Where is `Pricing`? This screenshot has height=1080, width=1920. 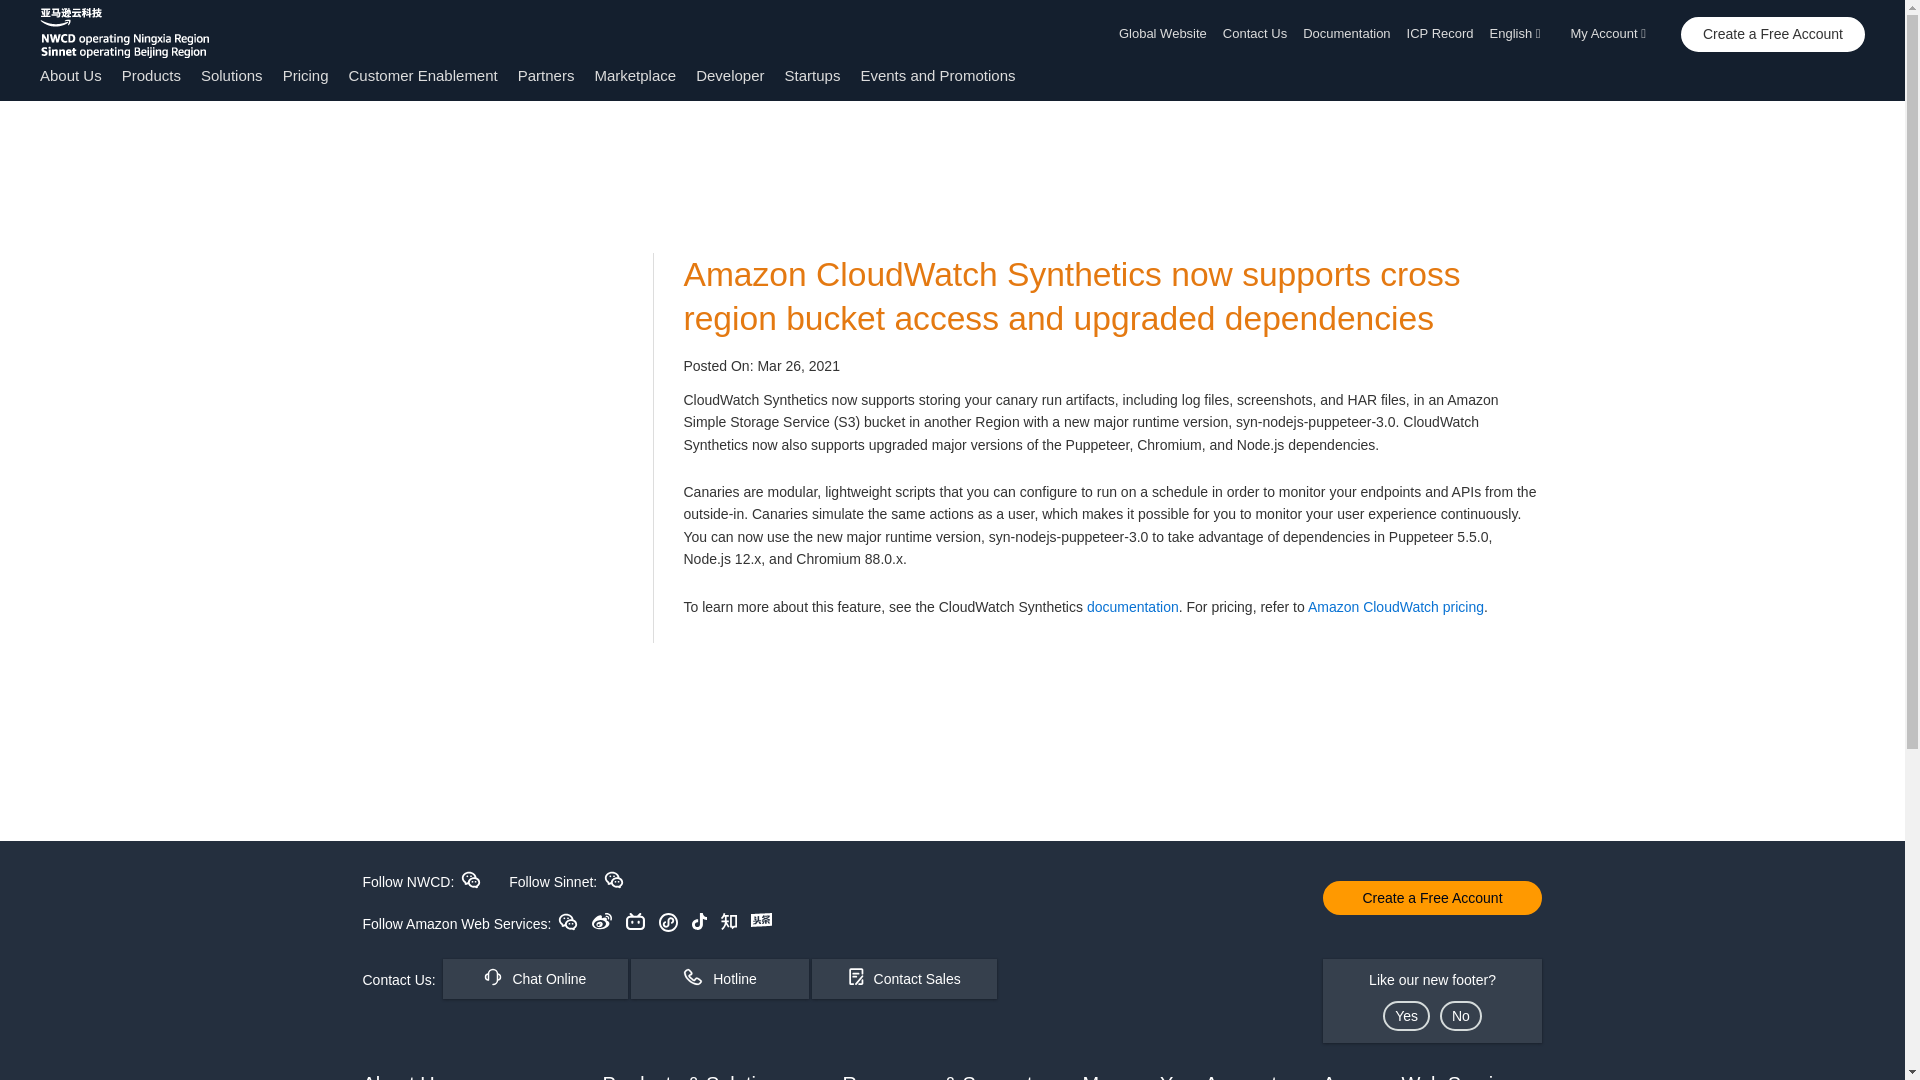
Pricing is located at coordinates (305, 75).